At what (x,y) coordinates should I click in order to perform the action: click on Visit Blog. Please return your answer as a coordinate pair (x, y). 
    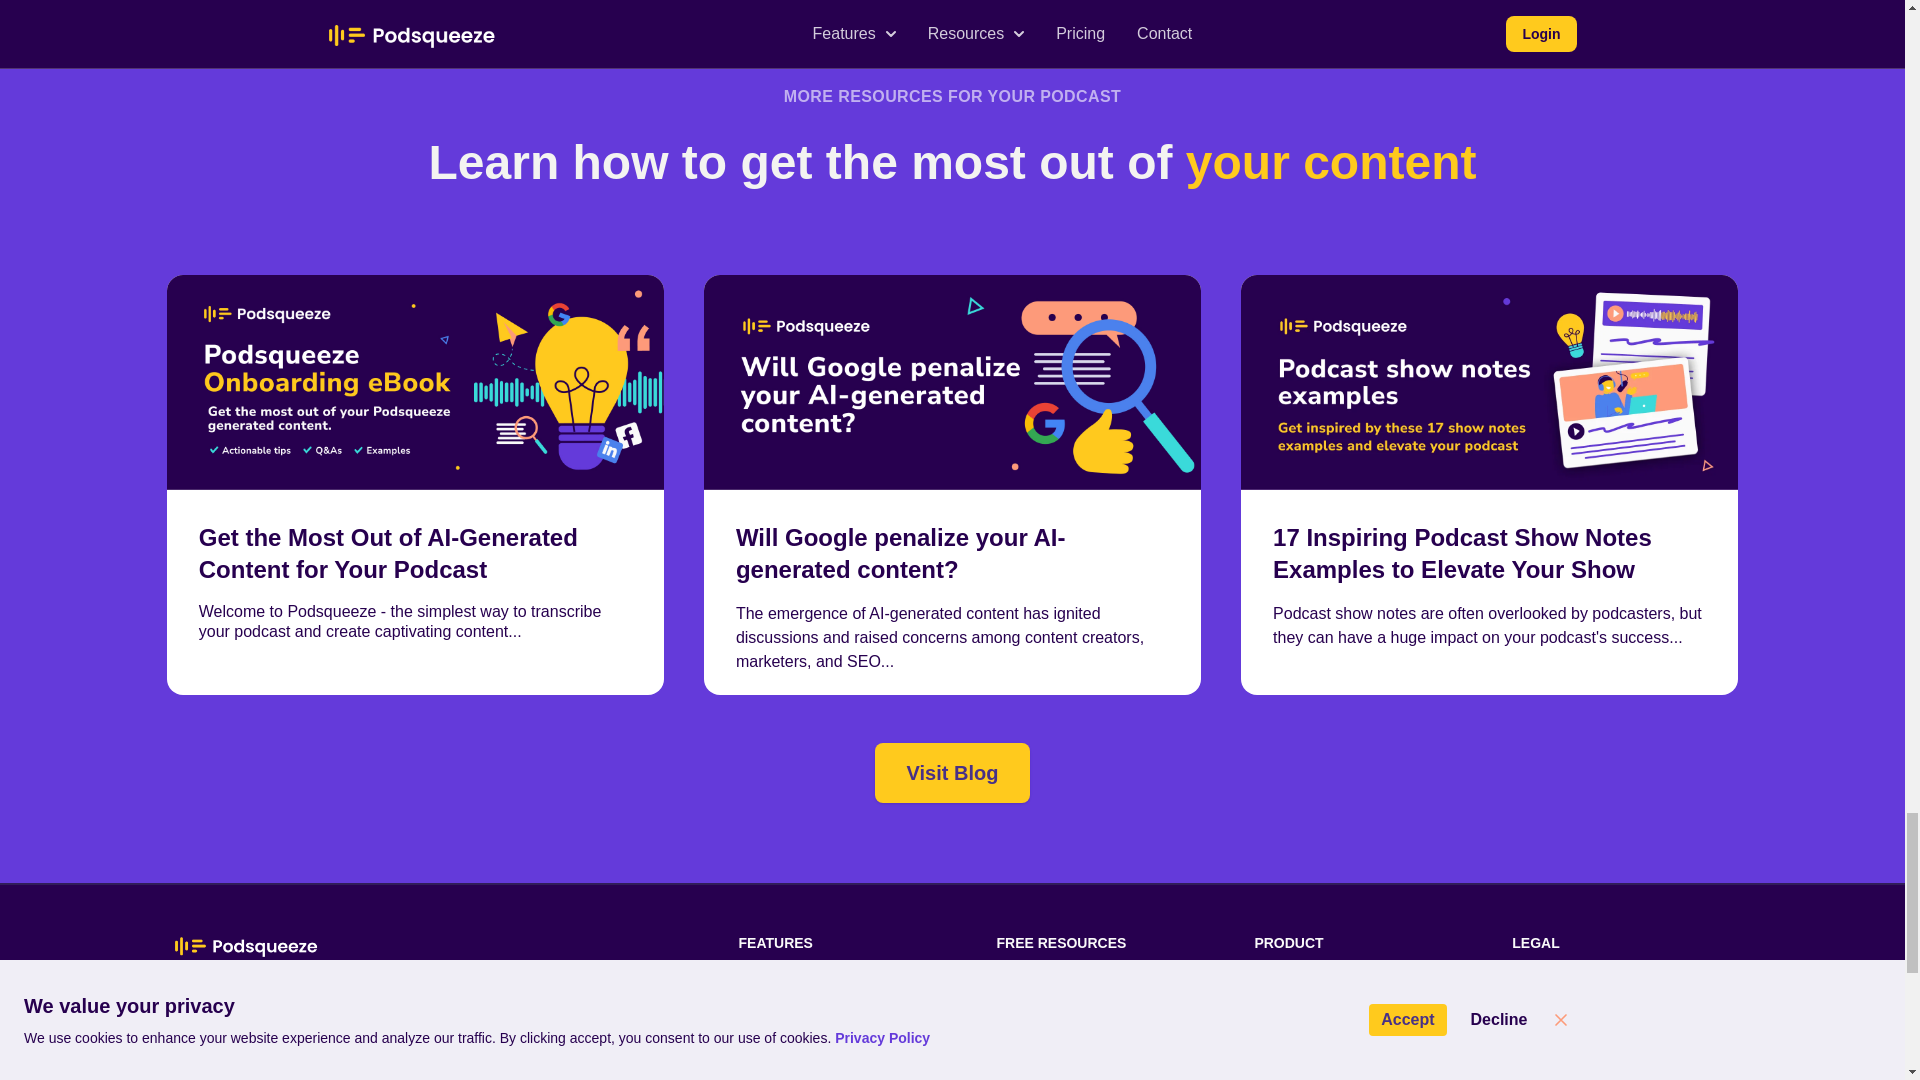
    Looking at the image, I should click on (953, 773).